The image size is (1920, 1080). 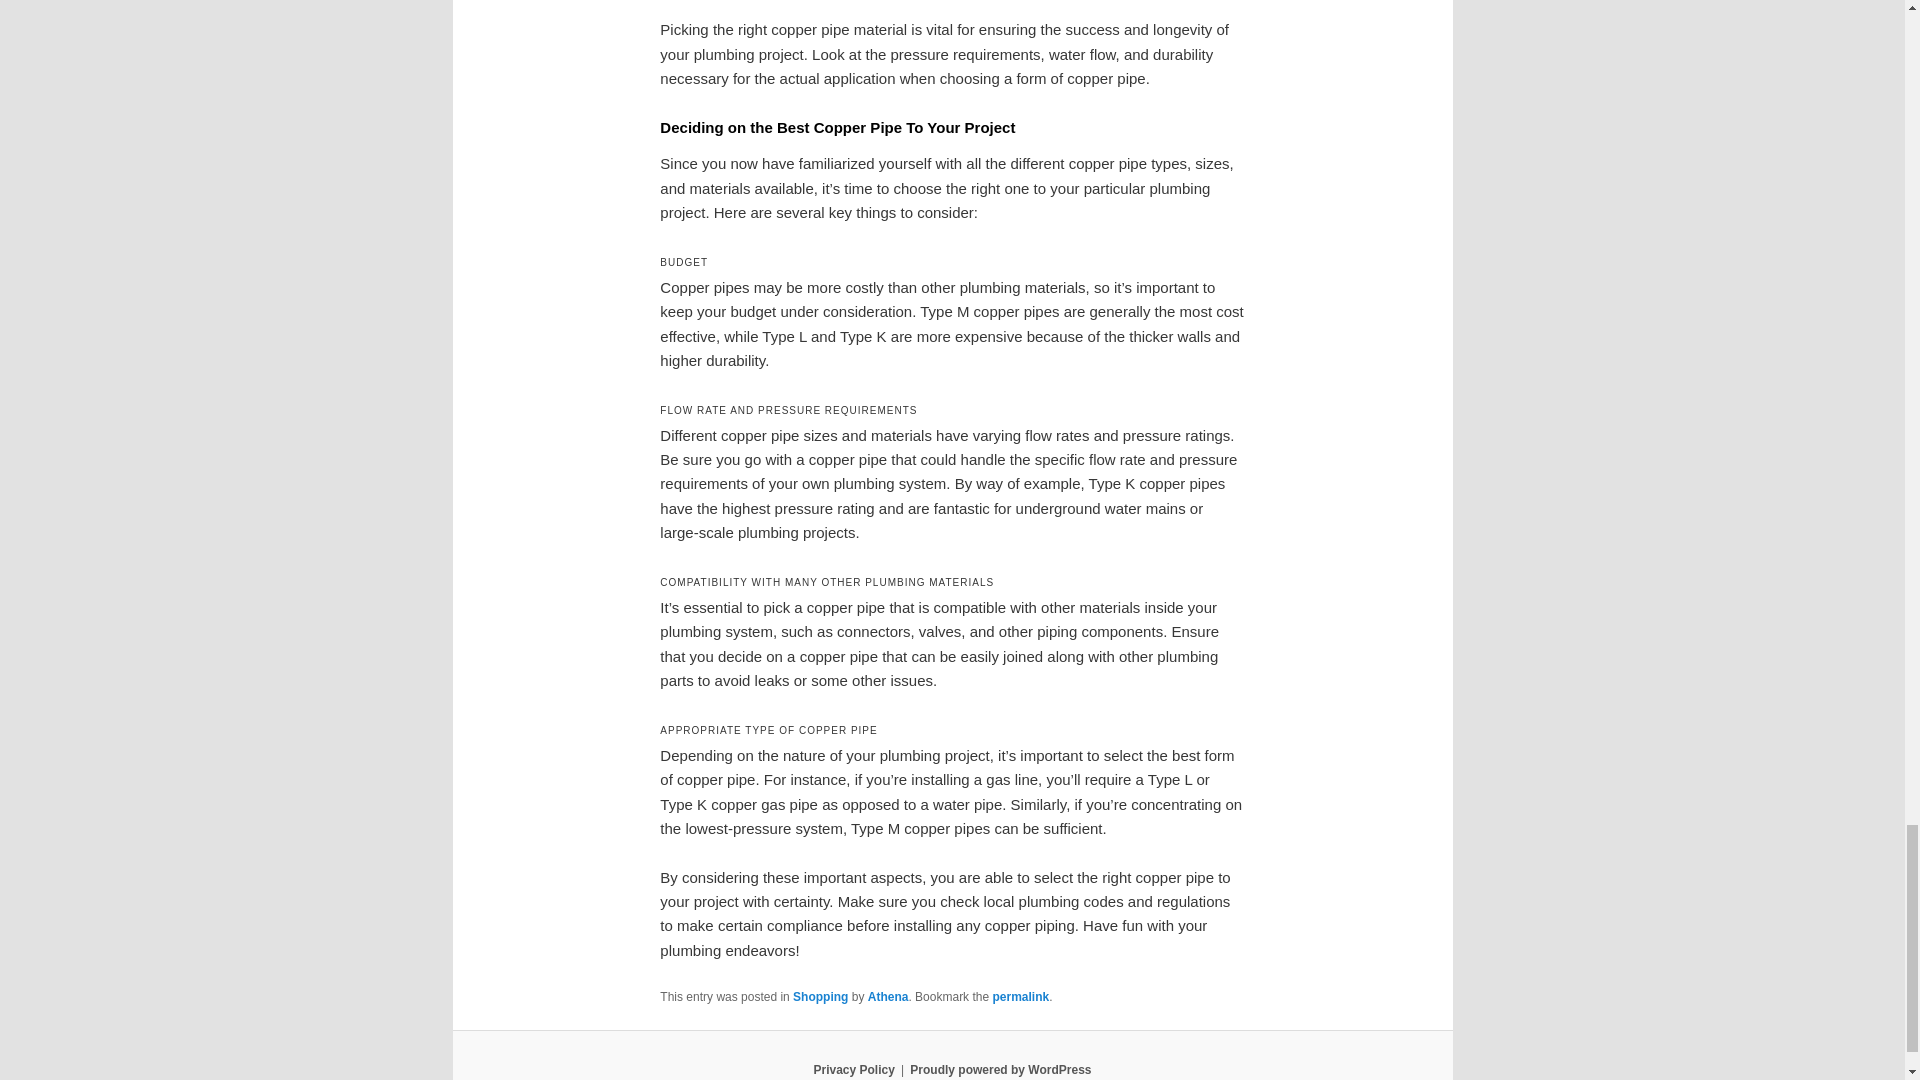 I want to click on Athena, so click(x=888, y=997).